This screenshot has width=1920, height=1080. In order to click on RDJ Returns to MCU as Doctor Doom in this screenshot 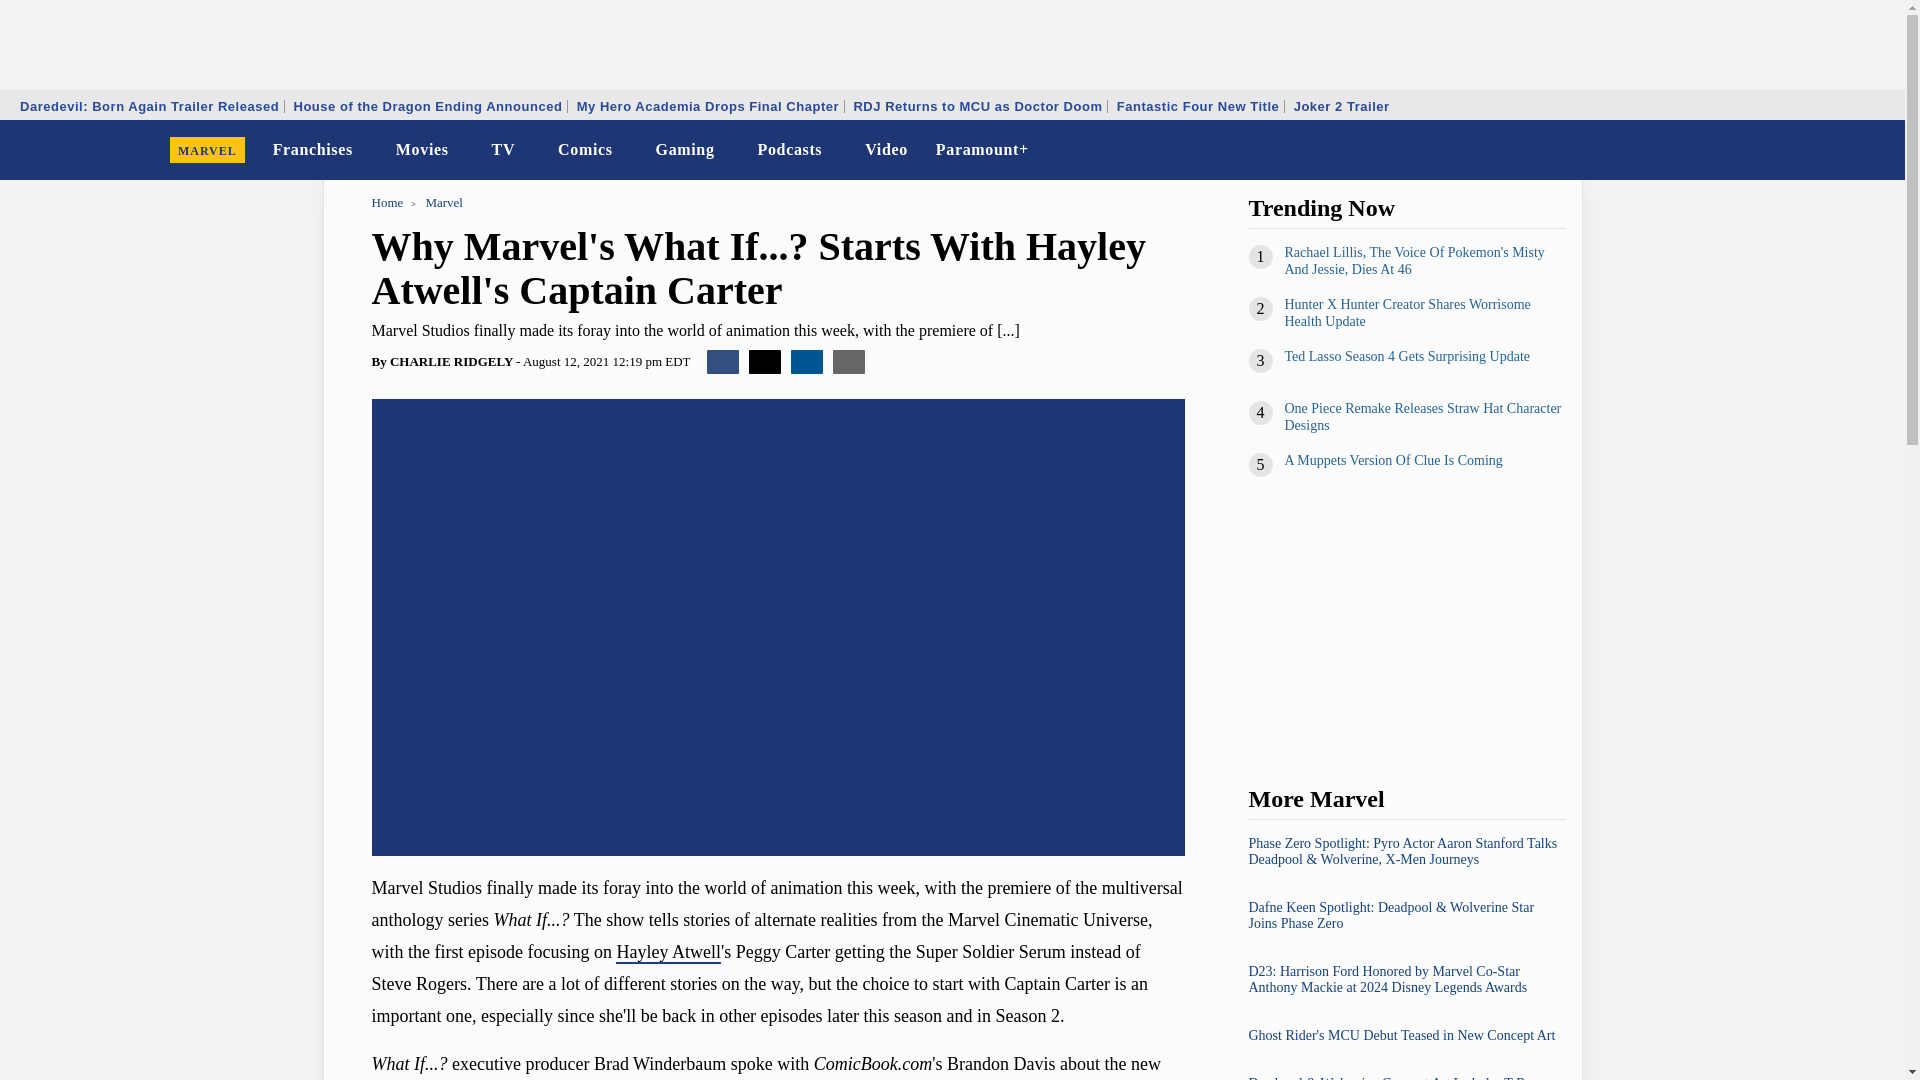, I will do `click(978, 106)`.